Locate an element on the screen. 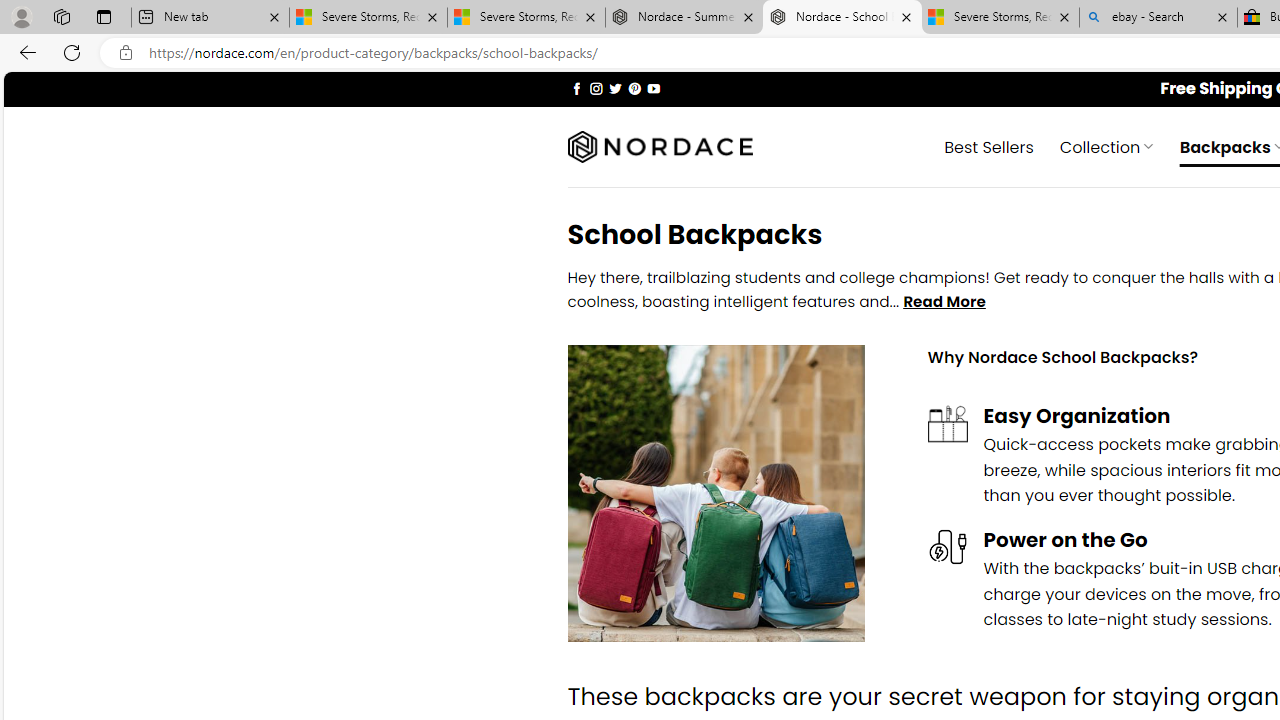 This screenshot has height=720, width=1280.  Best Sellers is located at coordinates (989, 146).